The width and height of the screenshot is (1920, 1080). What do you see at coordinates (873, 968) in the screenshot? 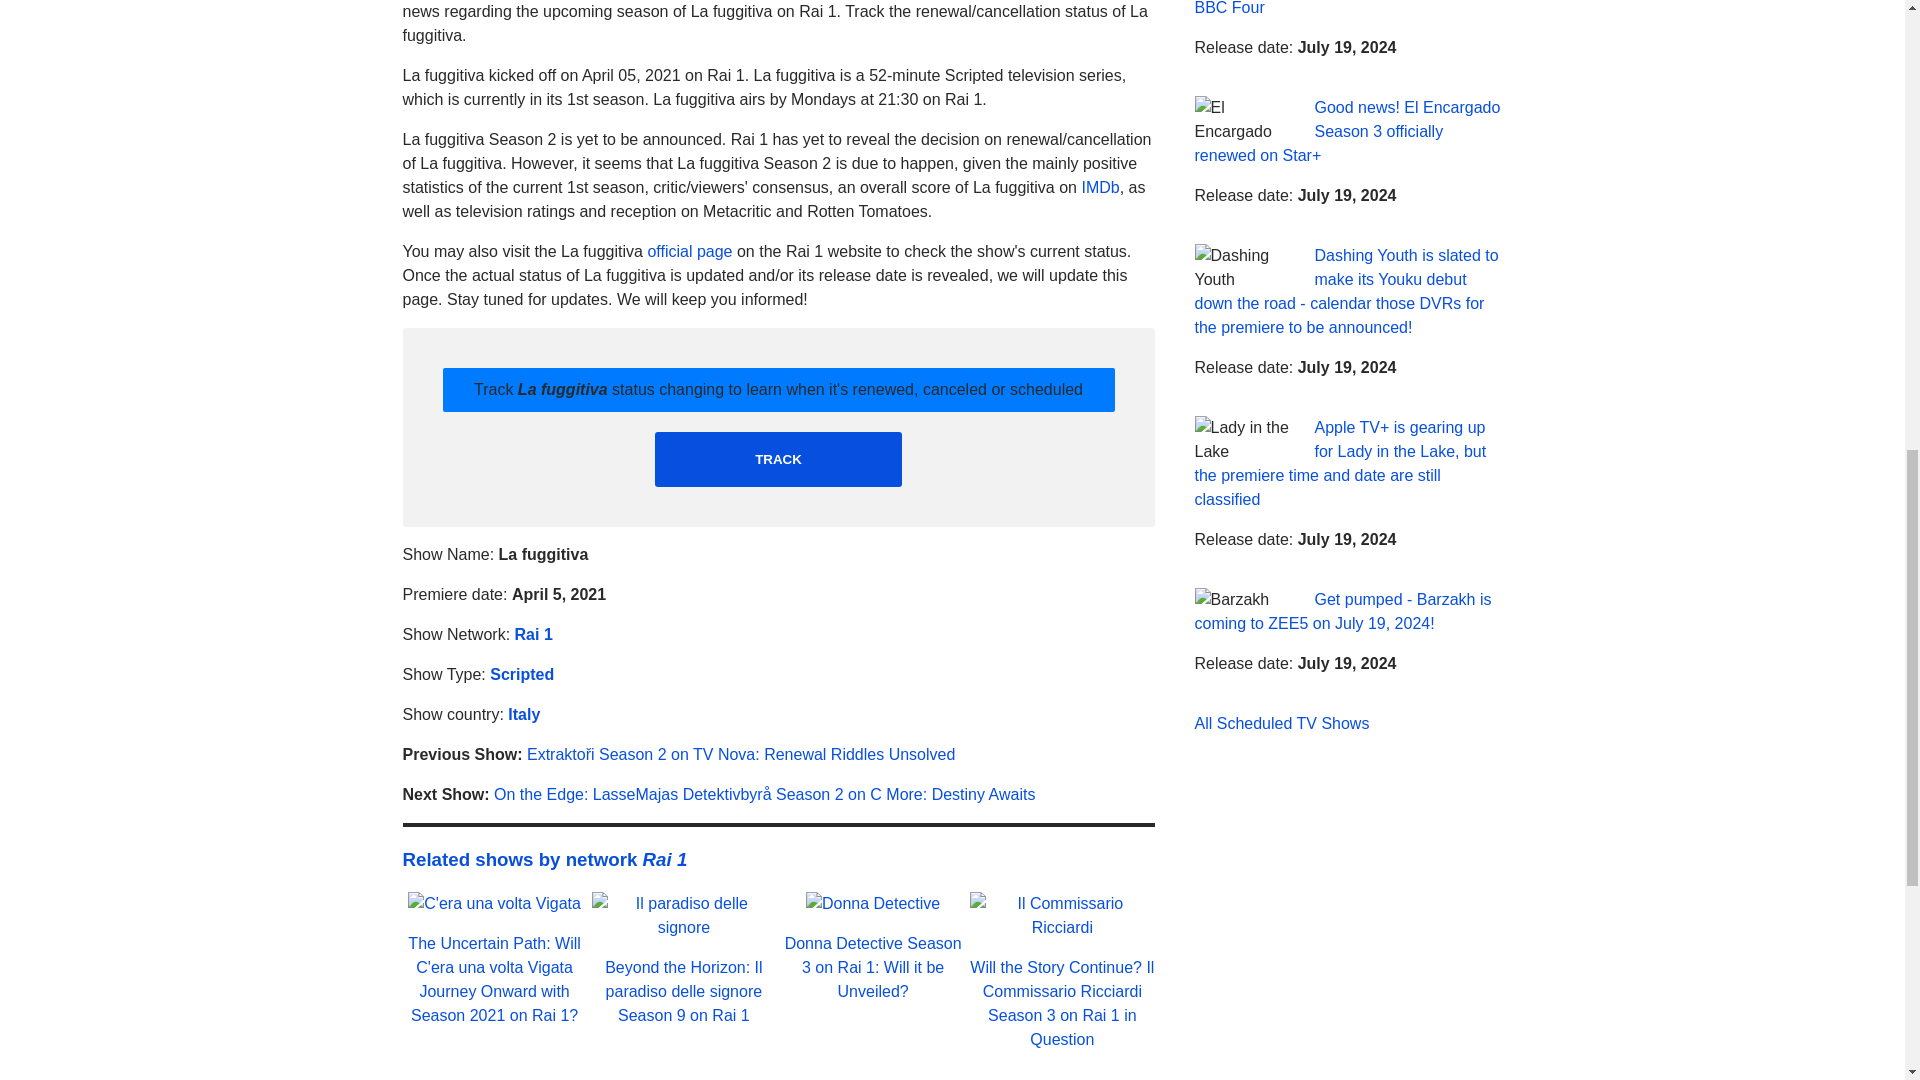
I see `Donna Detective Season 3 on Rai 1: Will it be Unveiled?` at bounding box center [873, 968].